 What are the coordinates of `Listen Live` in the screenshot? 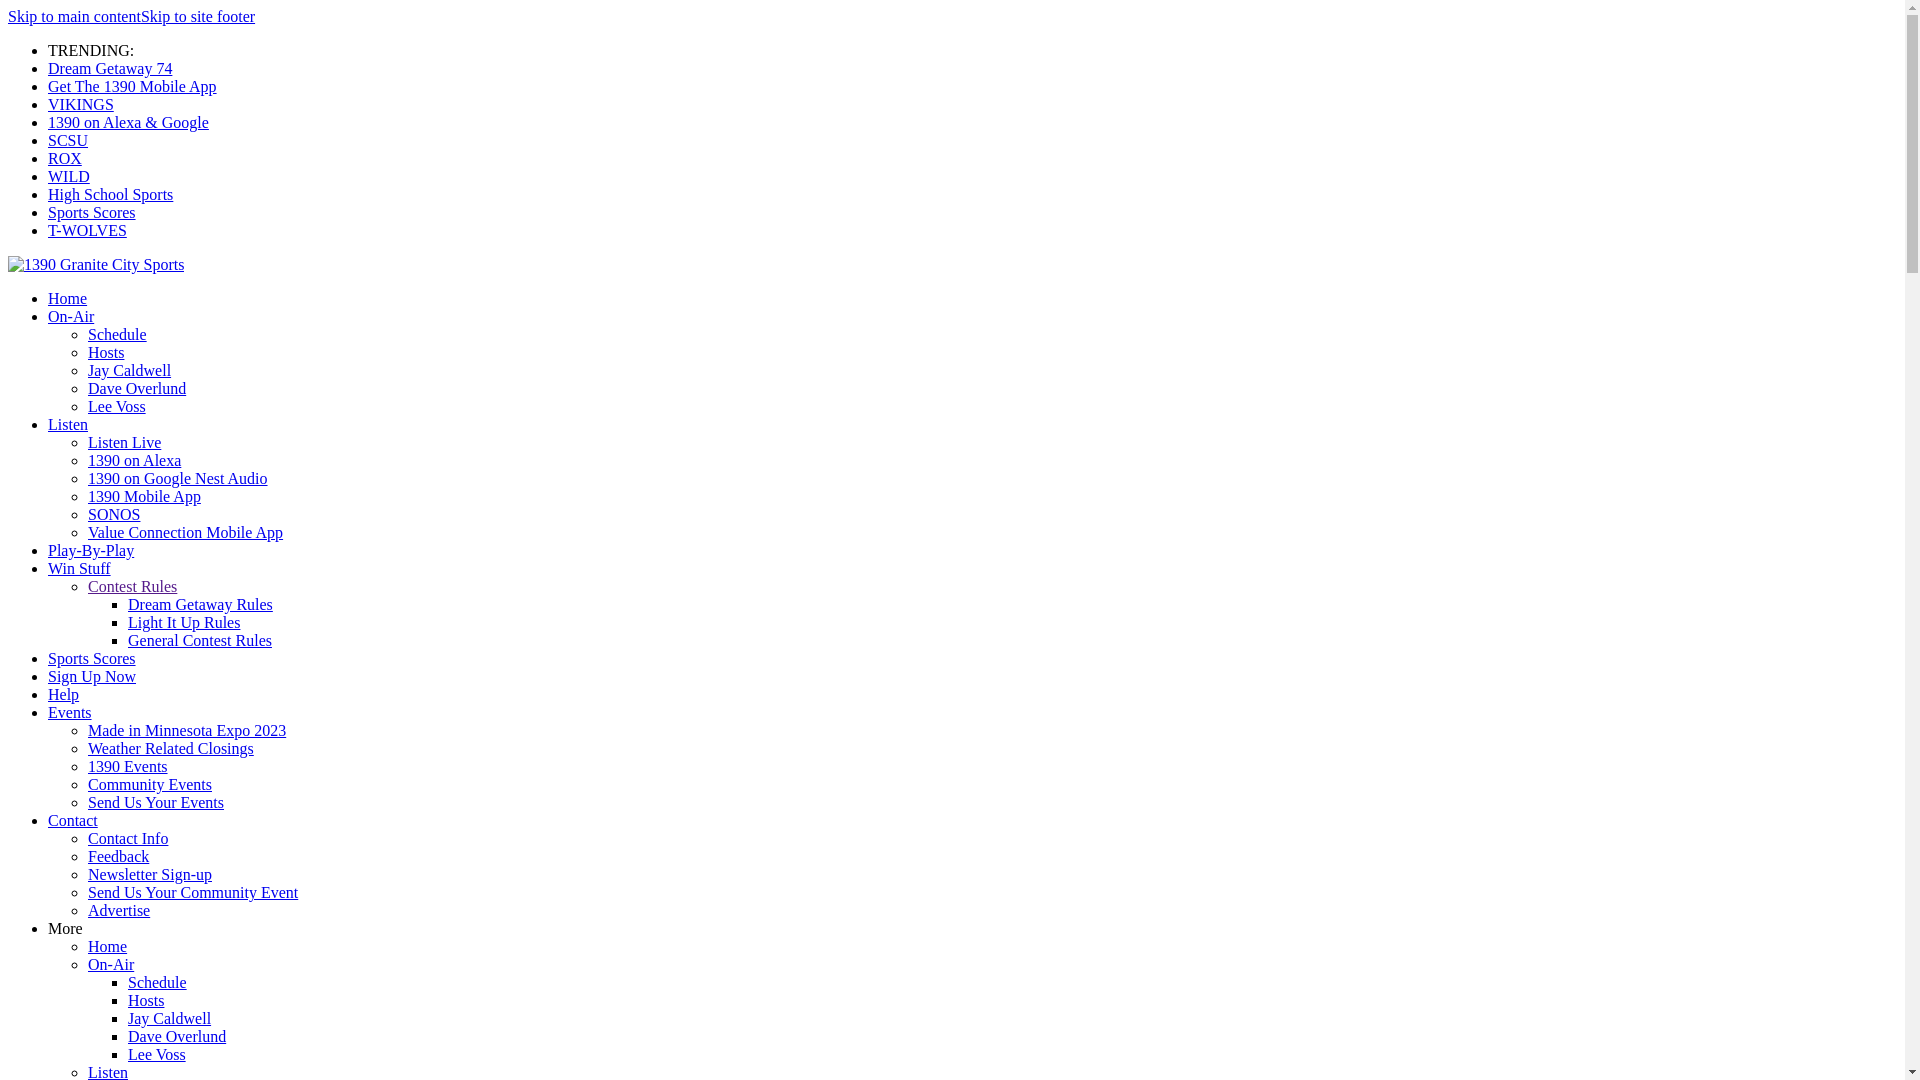 It's located at (124, 442).